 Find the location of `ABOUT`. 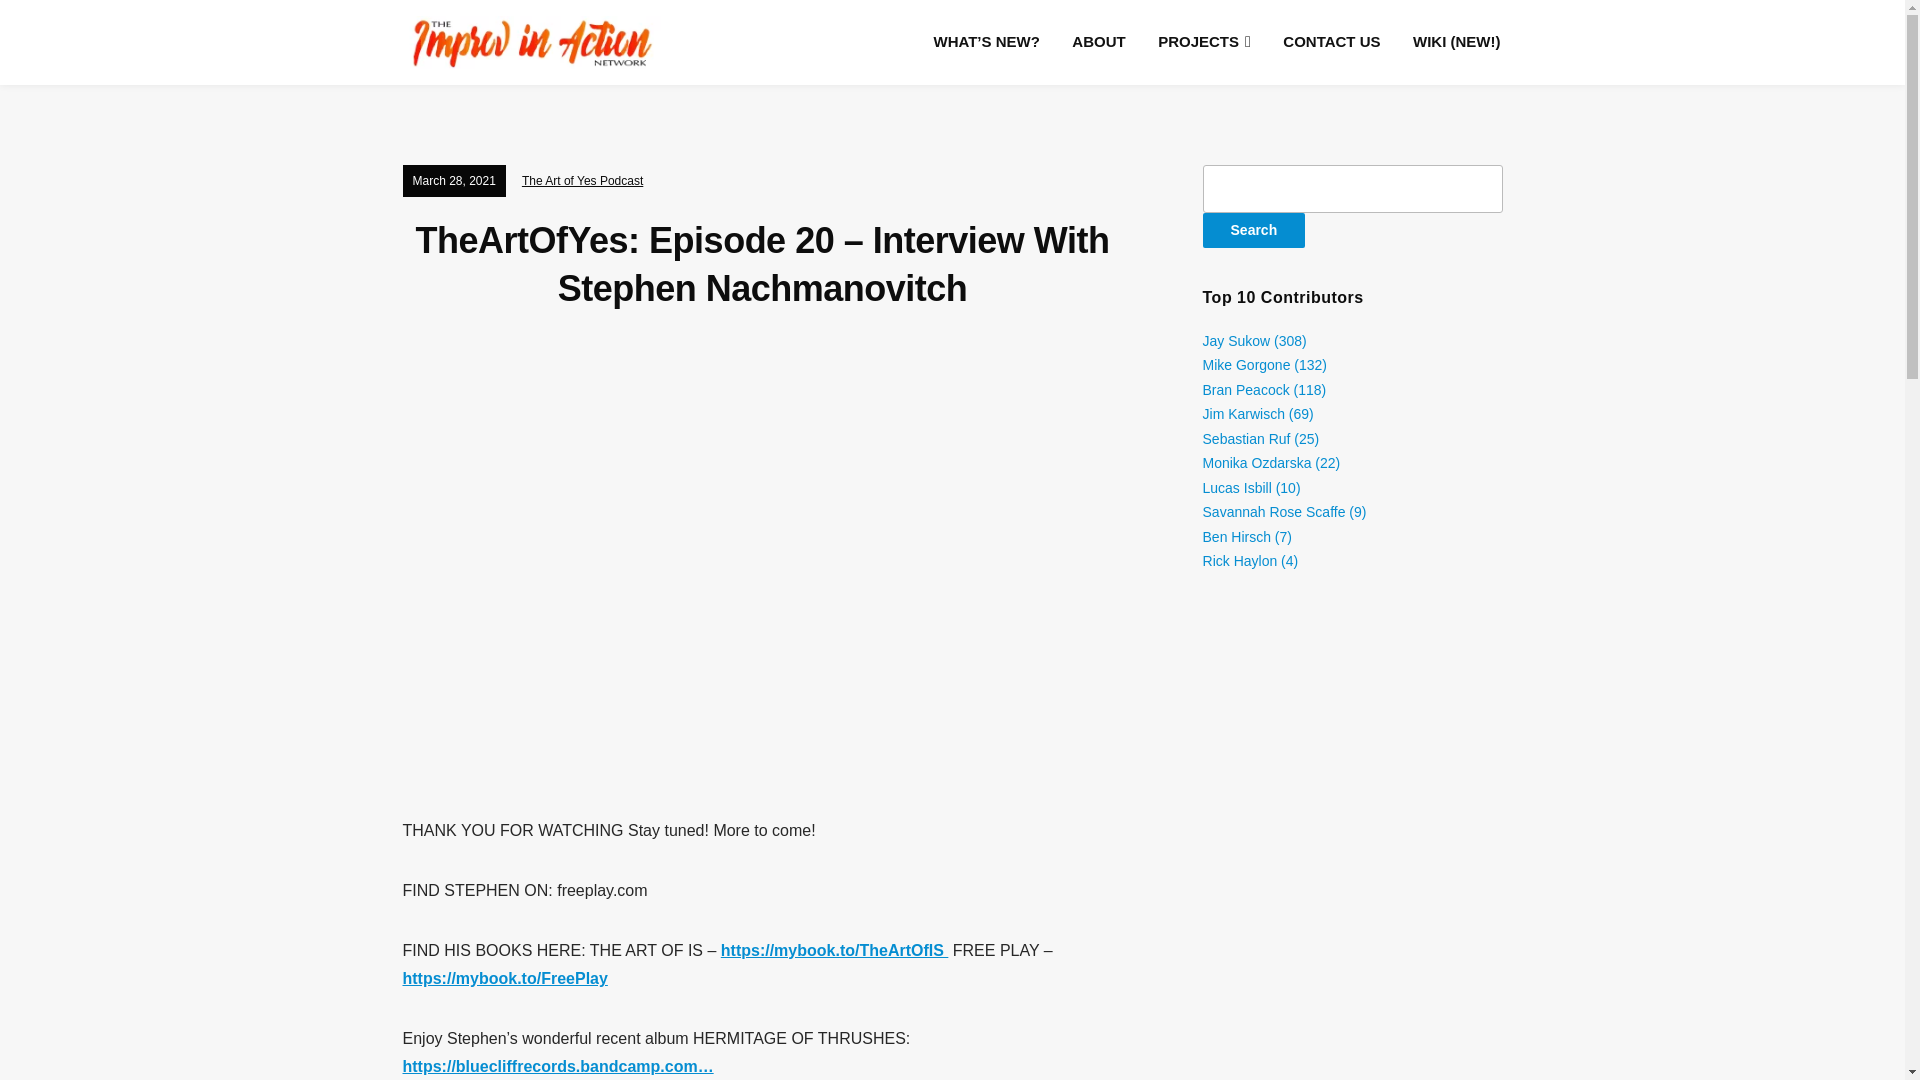

ABOUT is located at coordinates (1098, 41).